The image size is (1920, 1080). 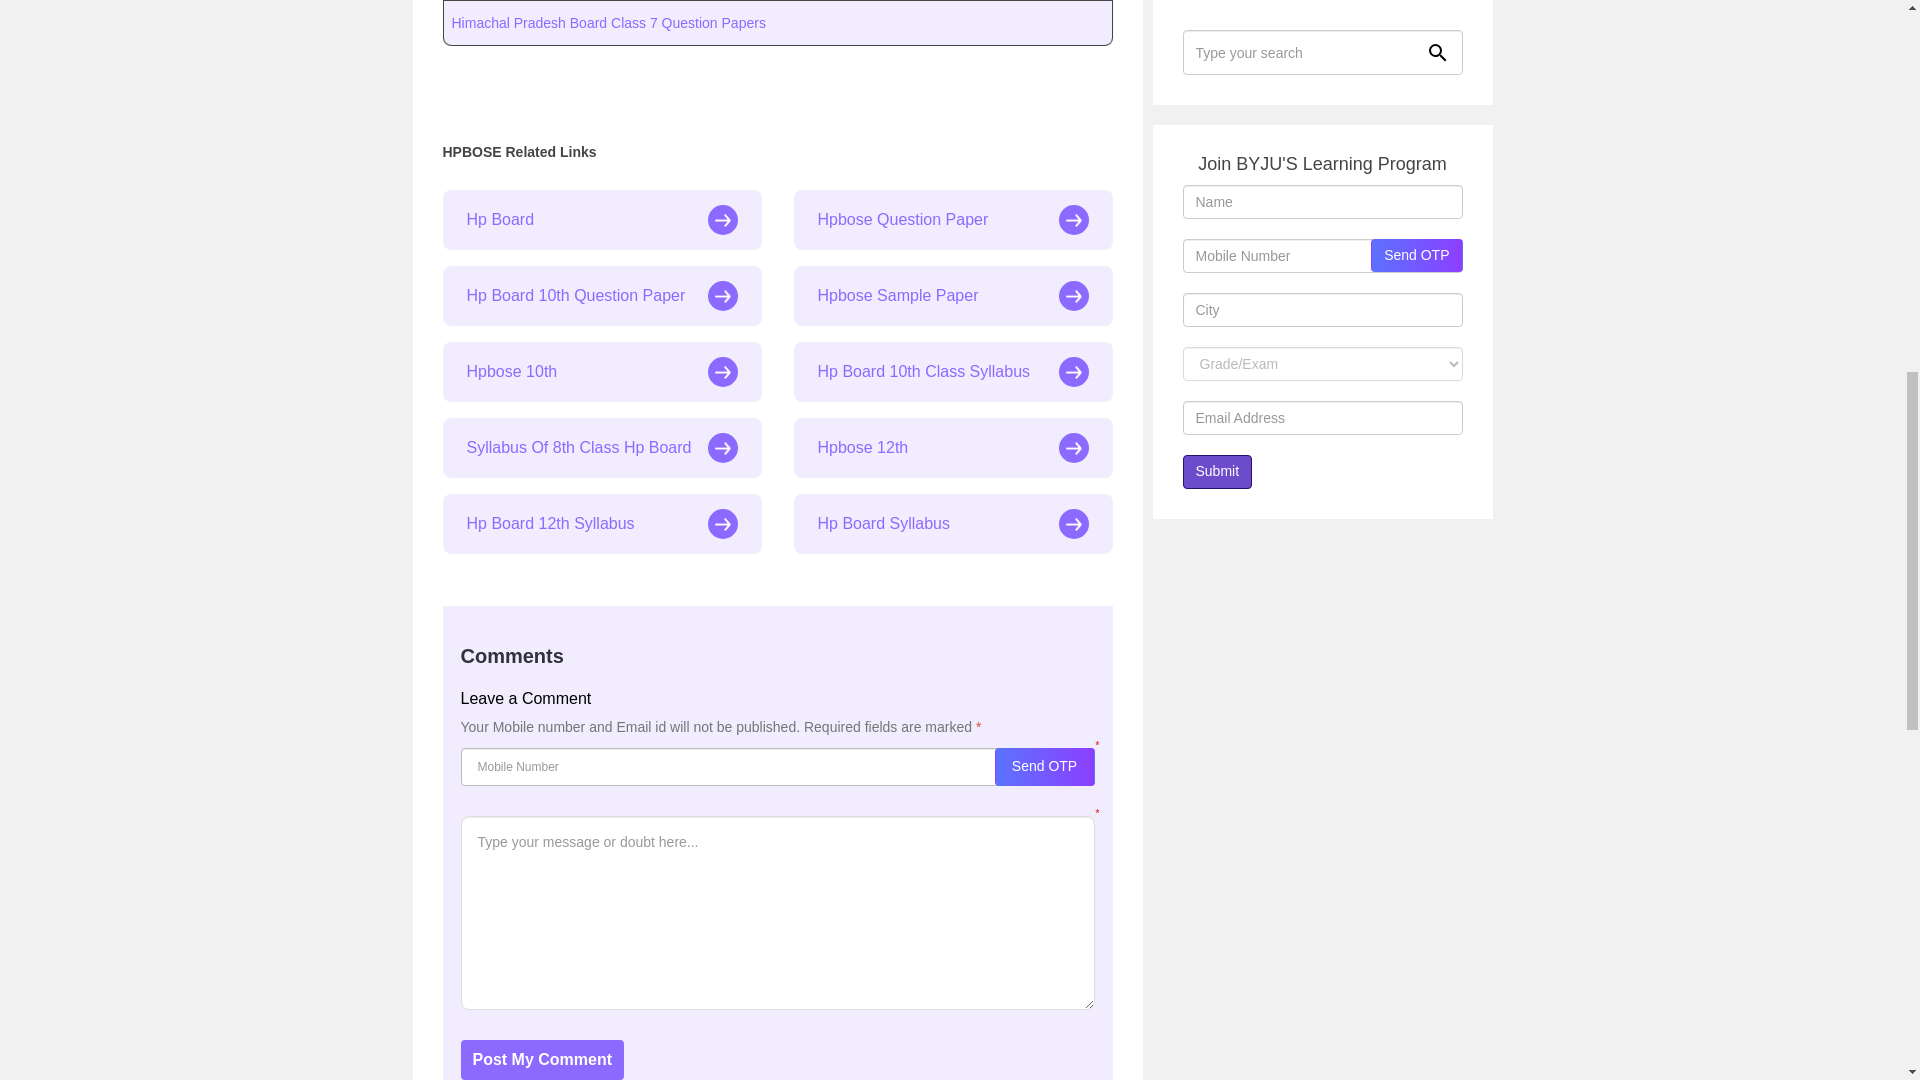 I want to click on Syllabus Of 8th Class Hp Board, so click(x=600, y=448).